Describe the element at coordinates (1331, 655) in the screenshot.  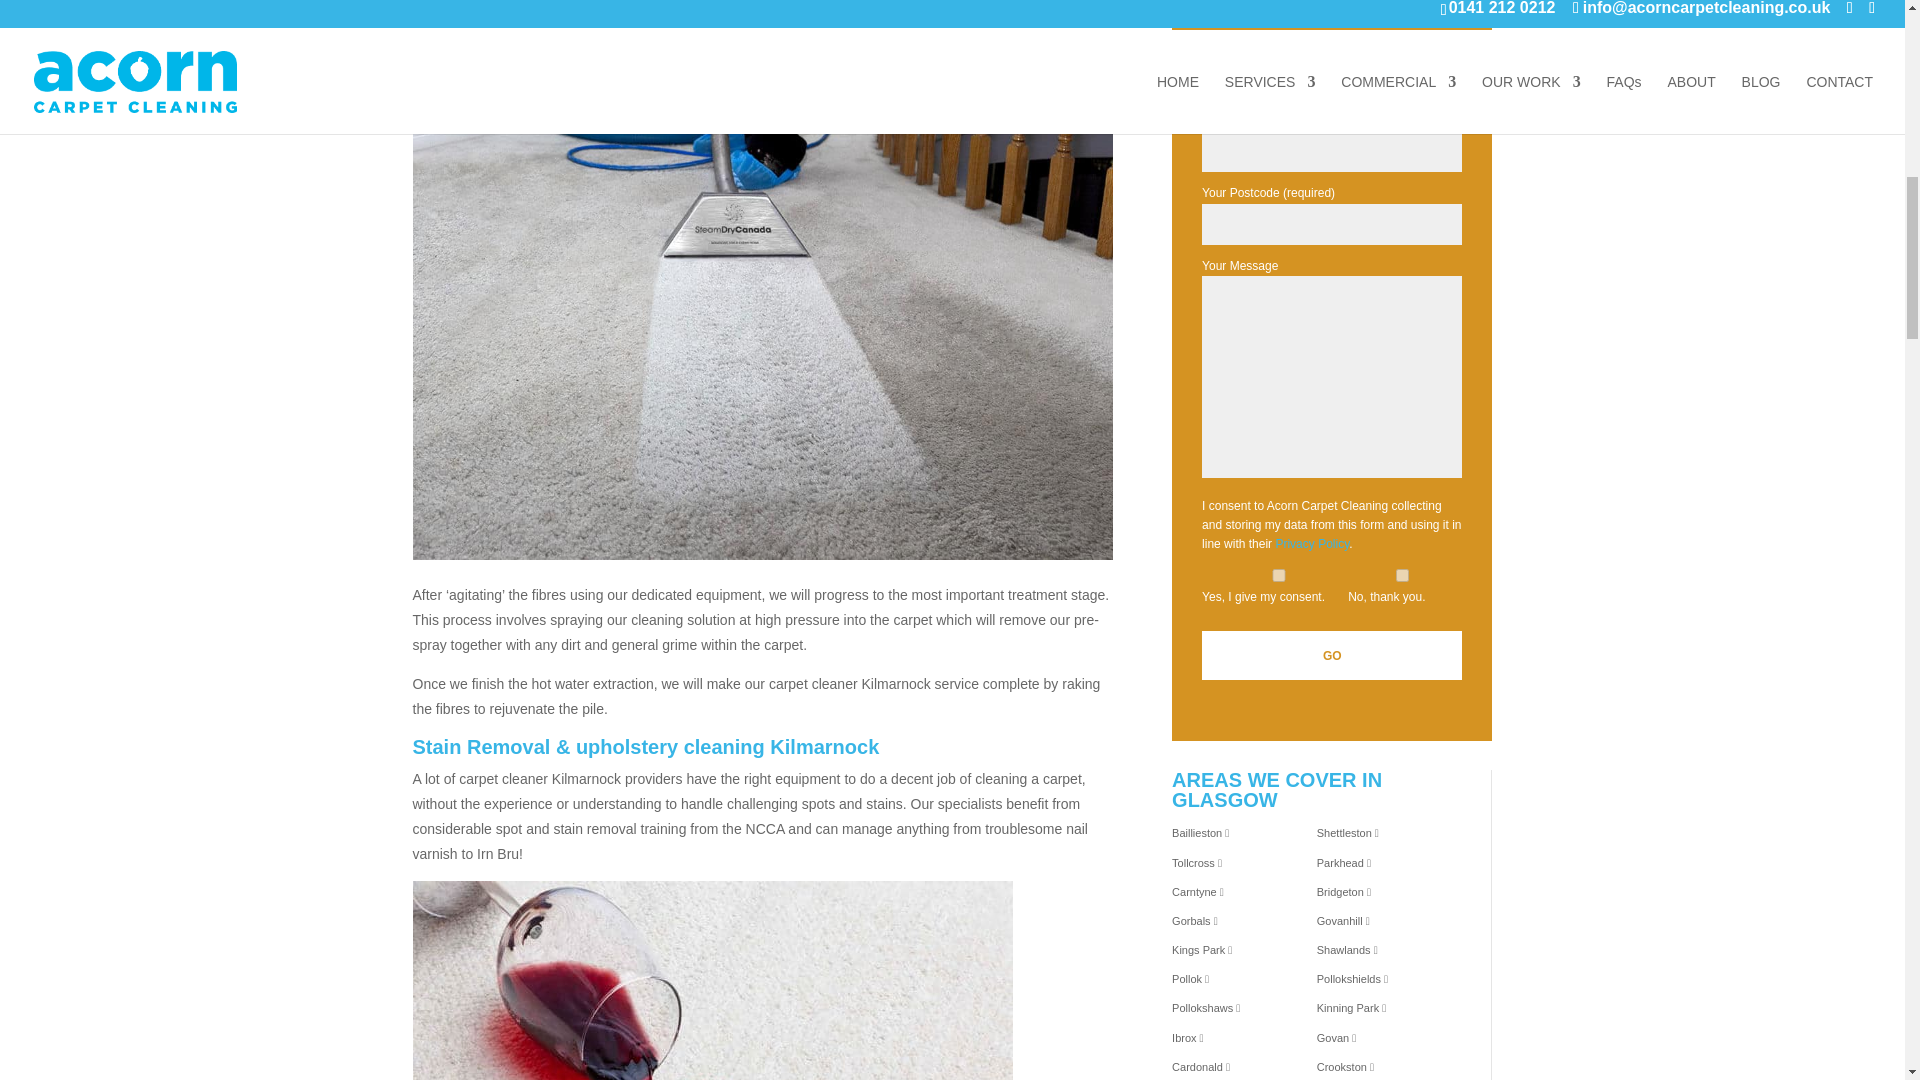
I see `GO` at that location.